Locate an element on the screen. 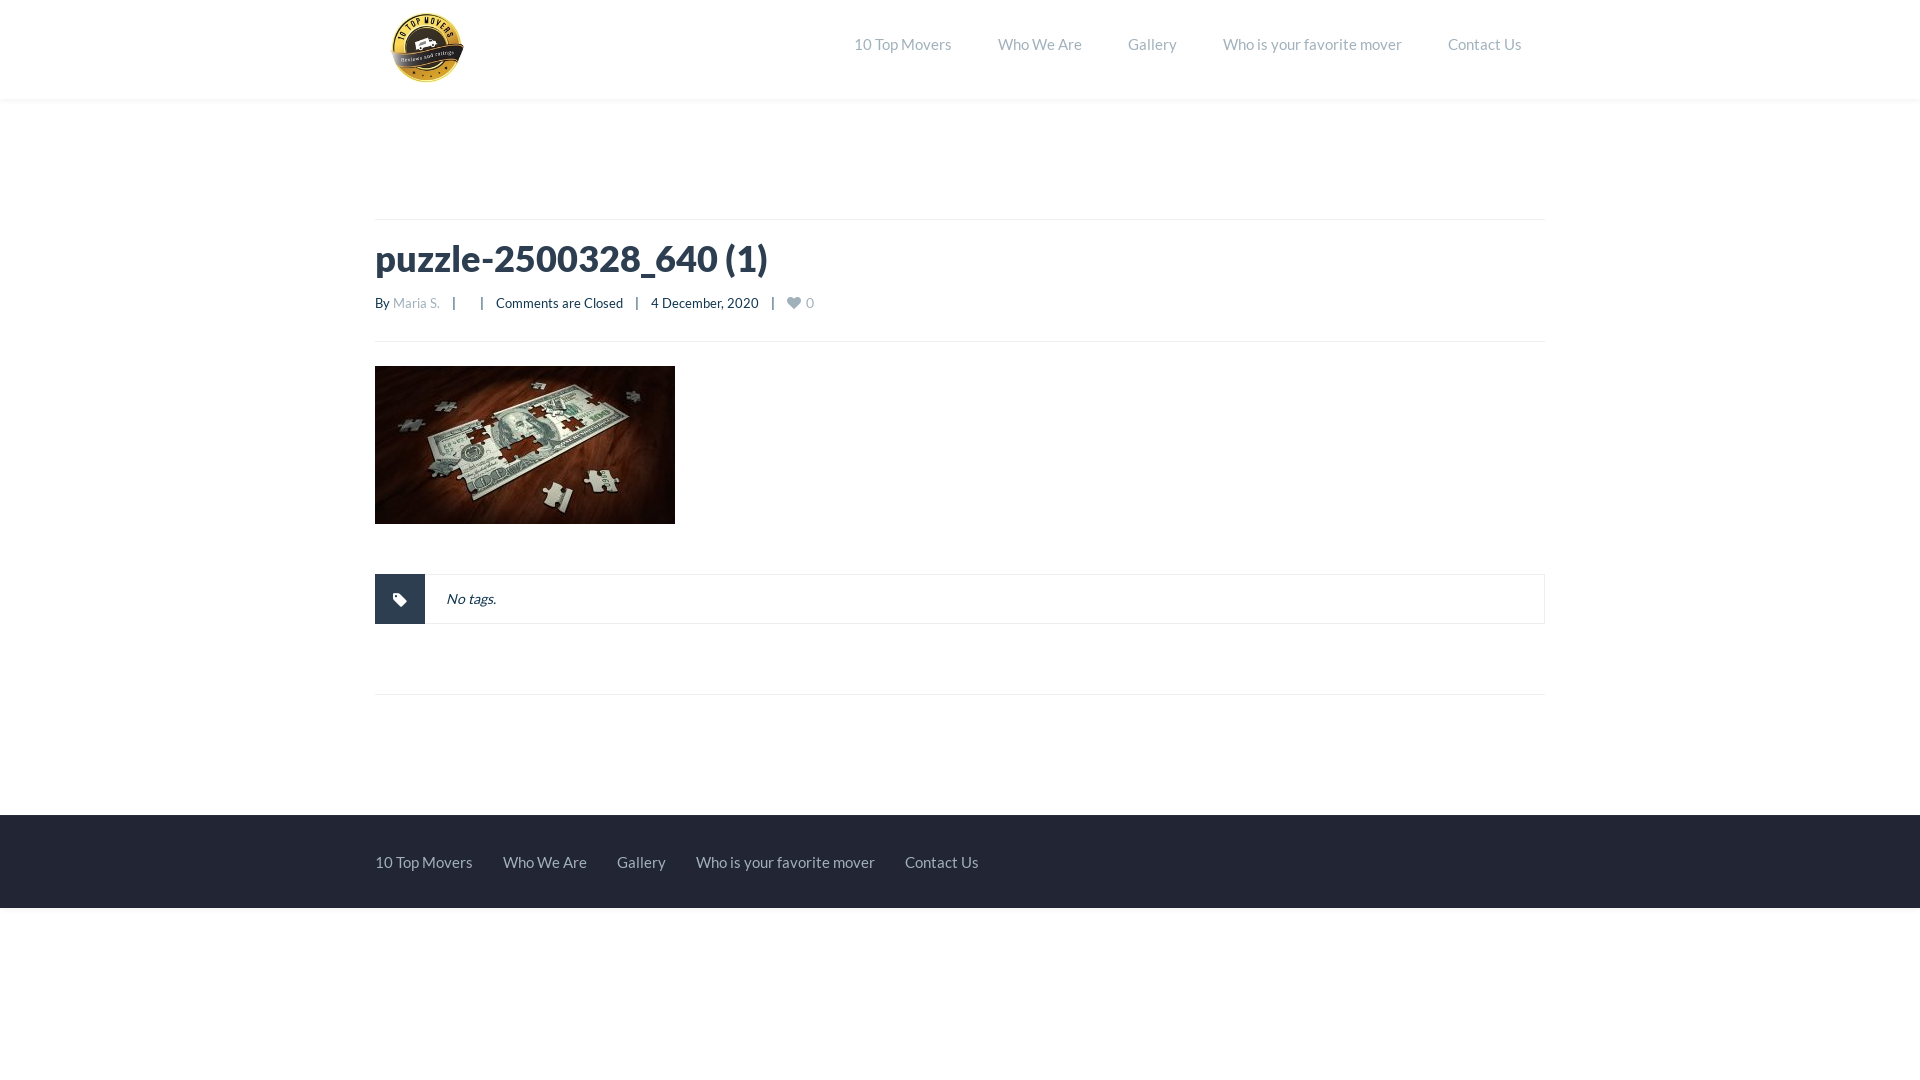 Image resolution: width=1920 pixels, height=1080 pixels. 10 Top Movers is located at coordinates (903, 45).